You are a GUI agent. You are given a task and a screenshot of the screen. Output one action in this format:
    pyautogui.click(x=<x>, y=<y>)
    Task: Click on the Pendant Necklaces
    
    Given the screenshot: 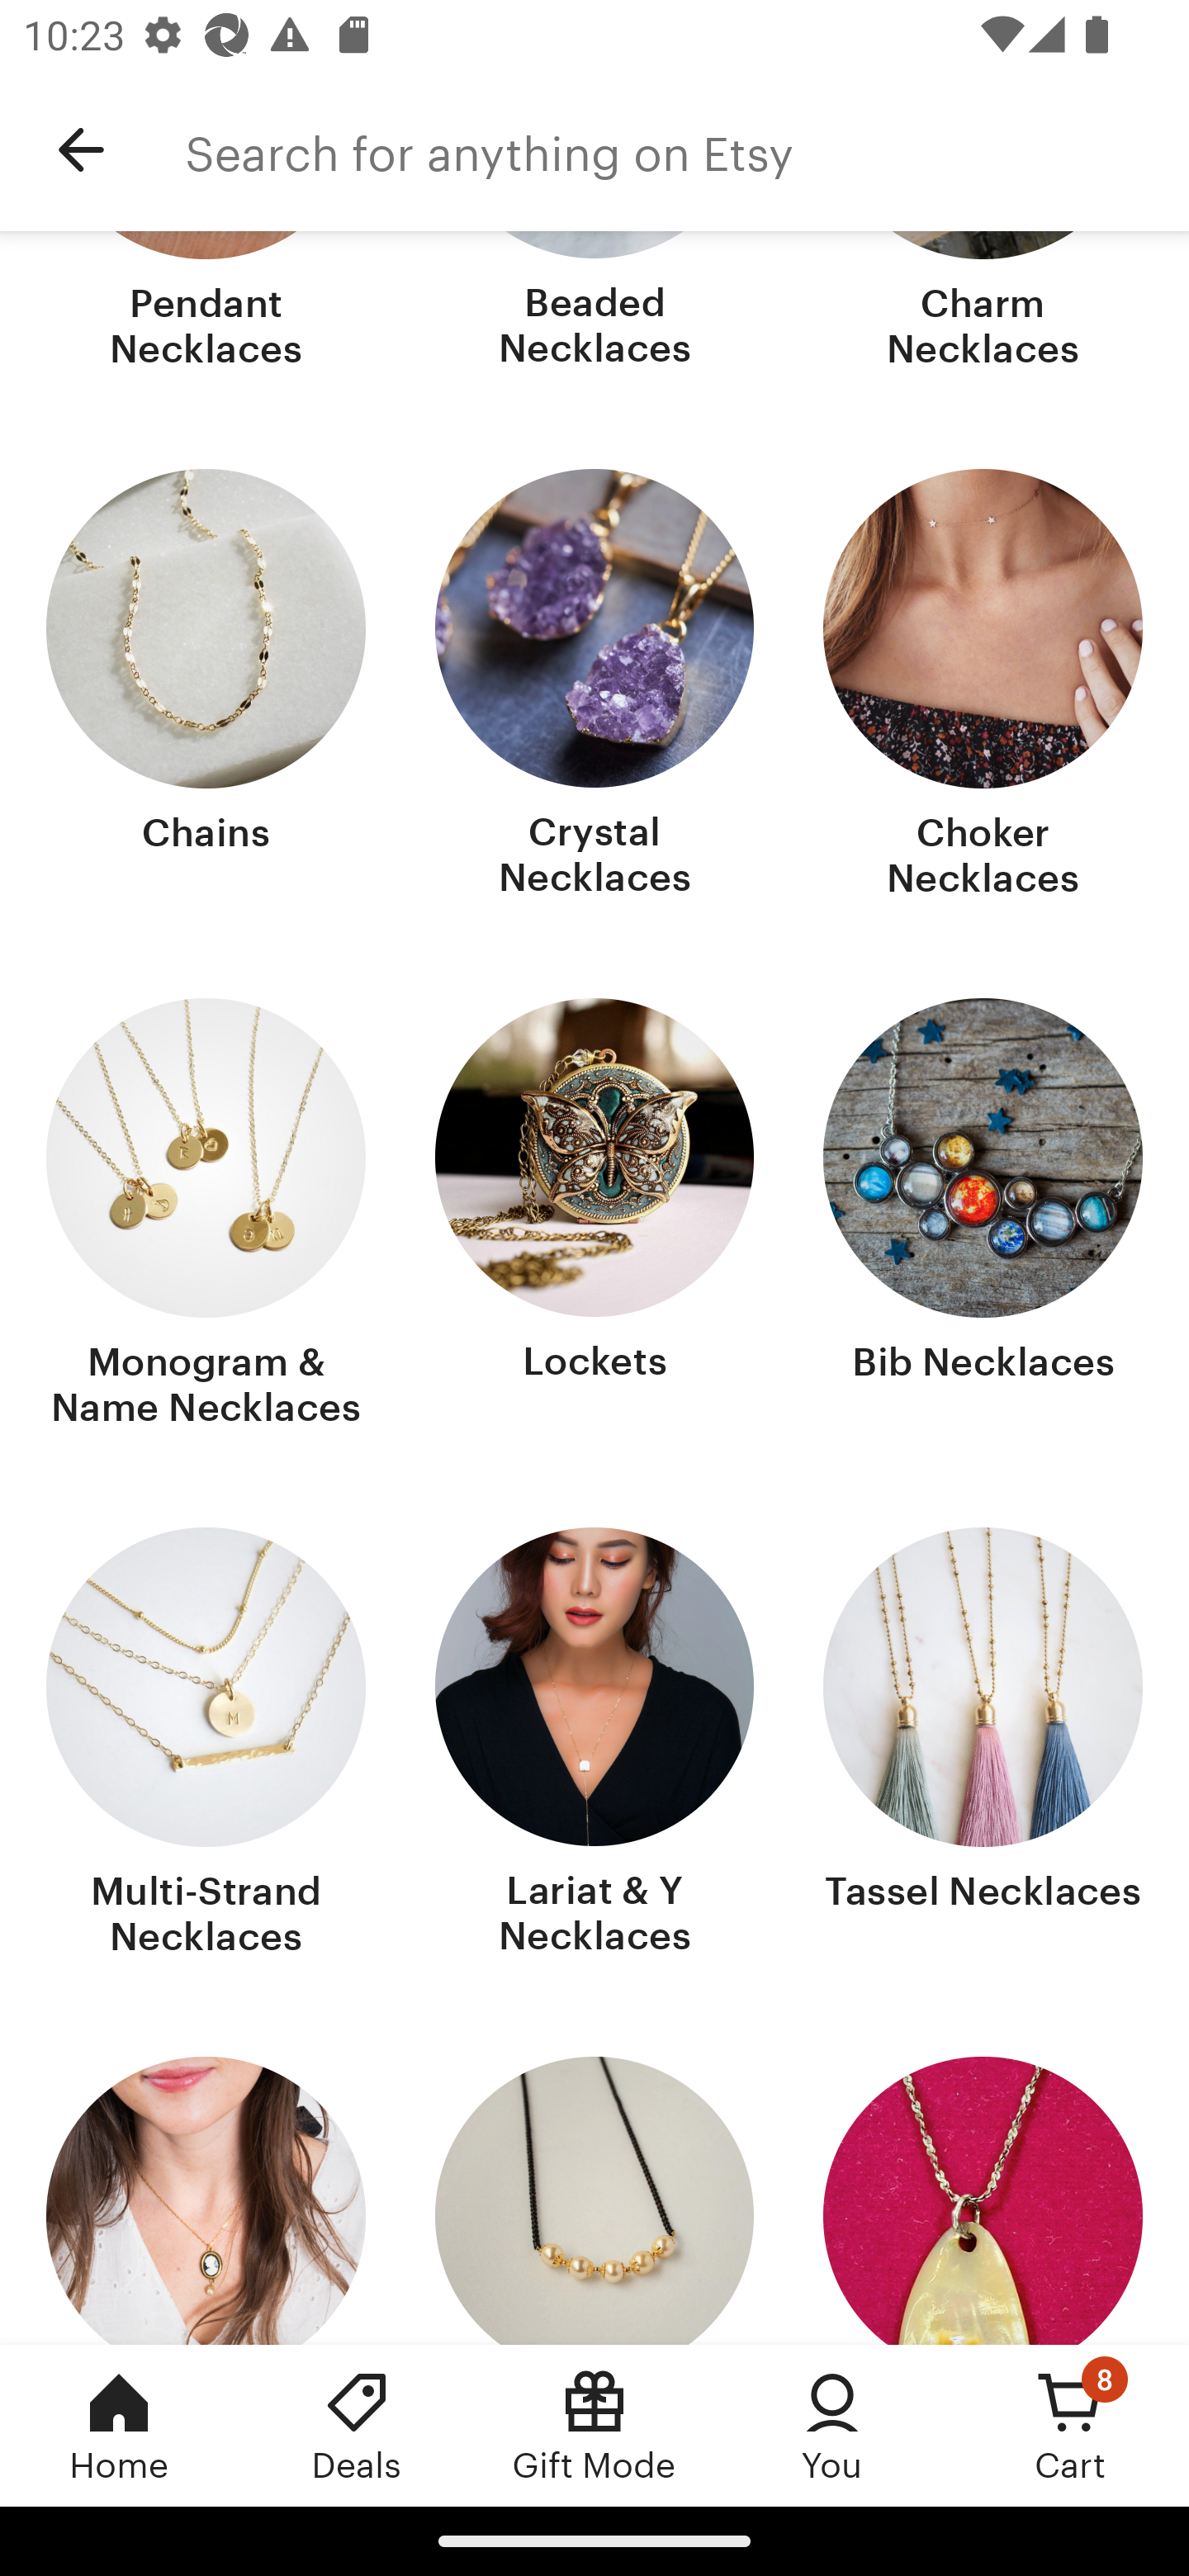 What is the action you would take?
    pyautogui.click(x=206, y=304)
    